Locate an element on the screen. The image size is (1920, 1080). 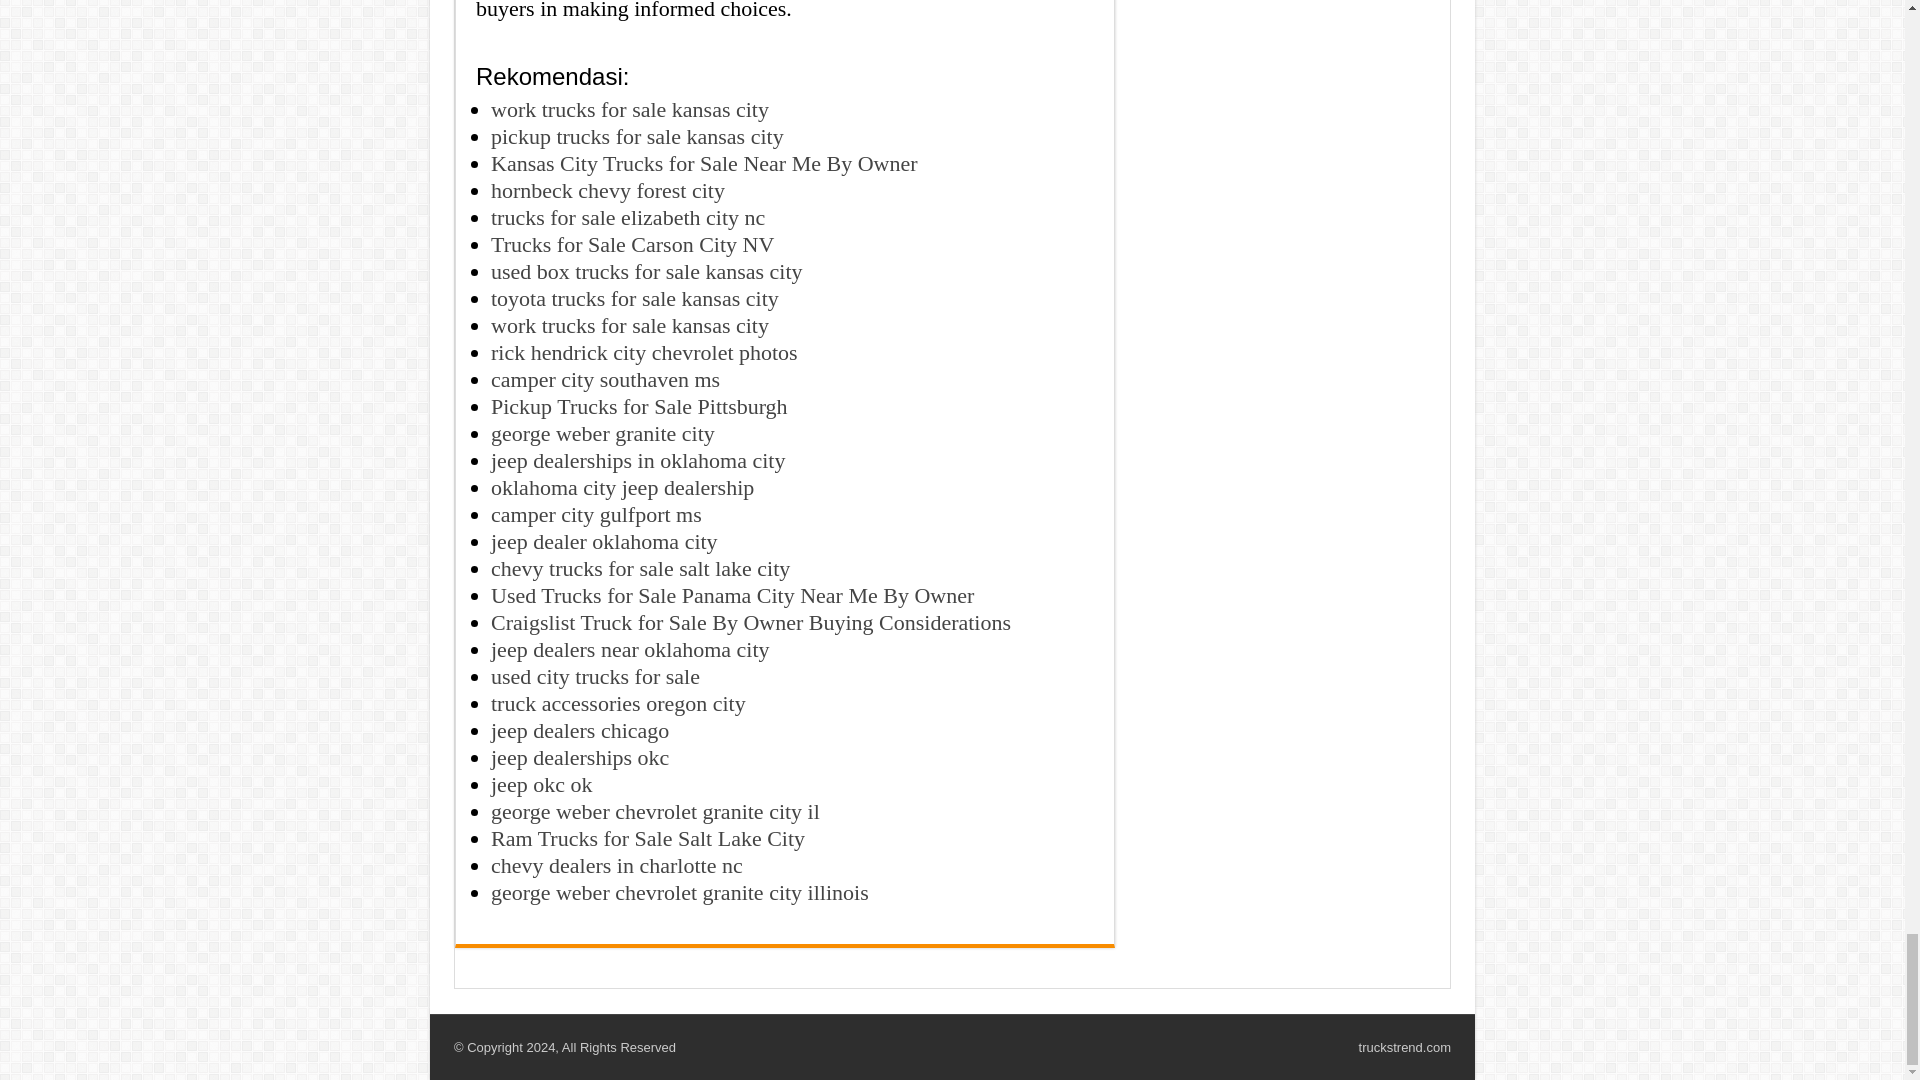
Trucks for Sale Carson City NV is located at coordinates (632, 244).